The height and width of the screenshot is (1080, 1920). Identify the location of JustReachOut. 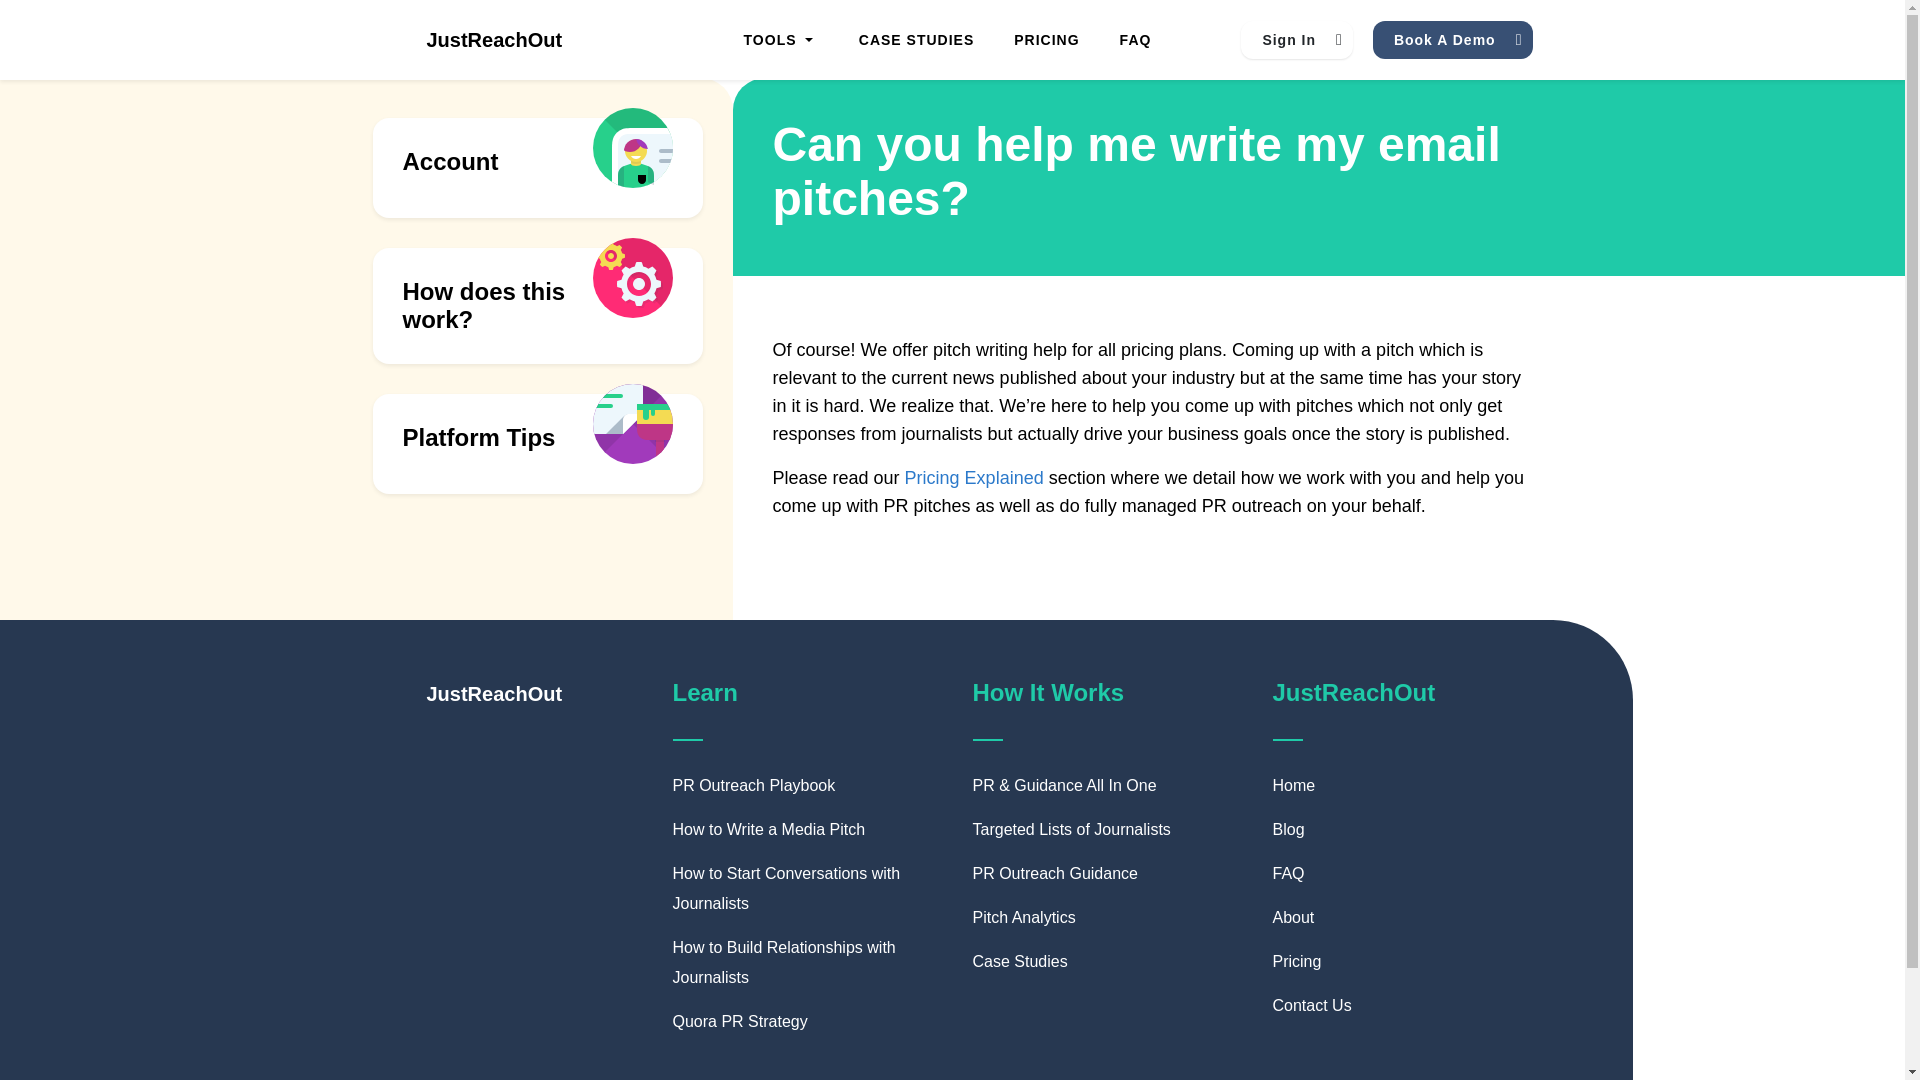
(467, 40).